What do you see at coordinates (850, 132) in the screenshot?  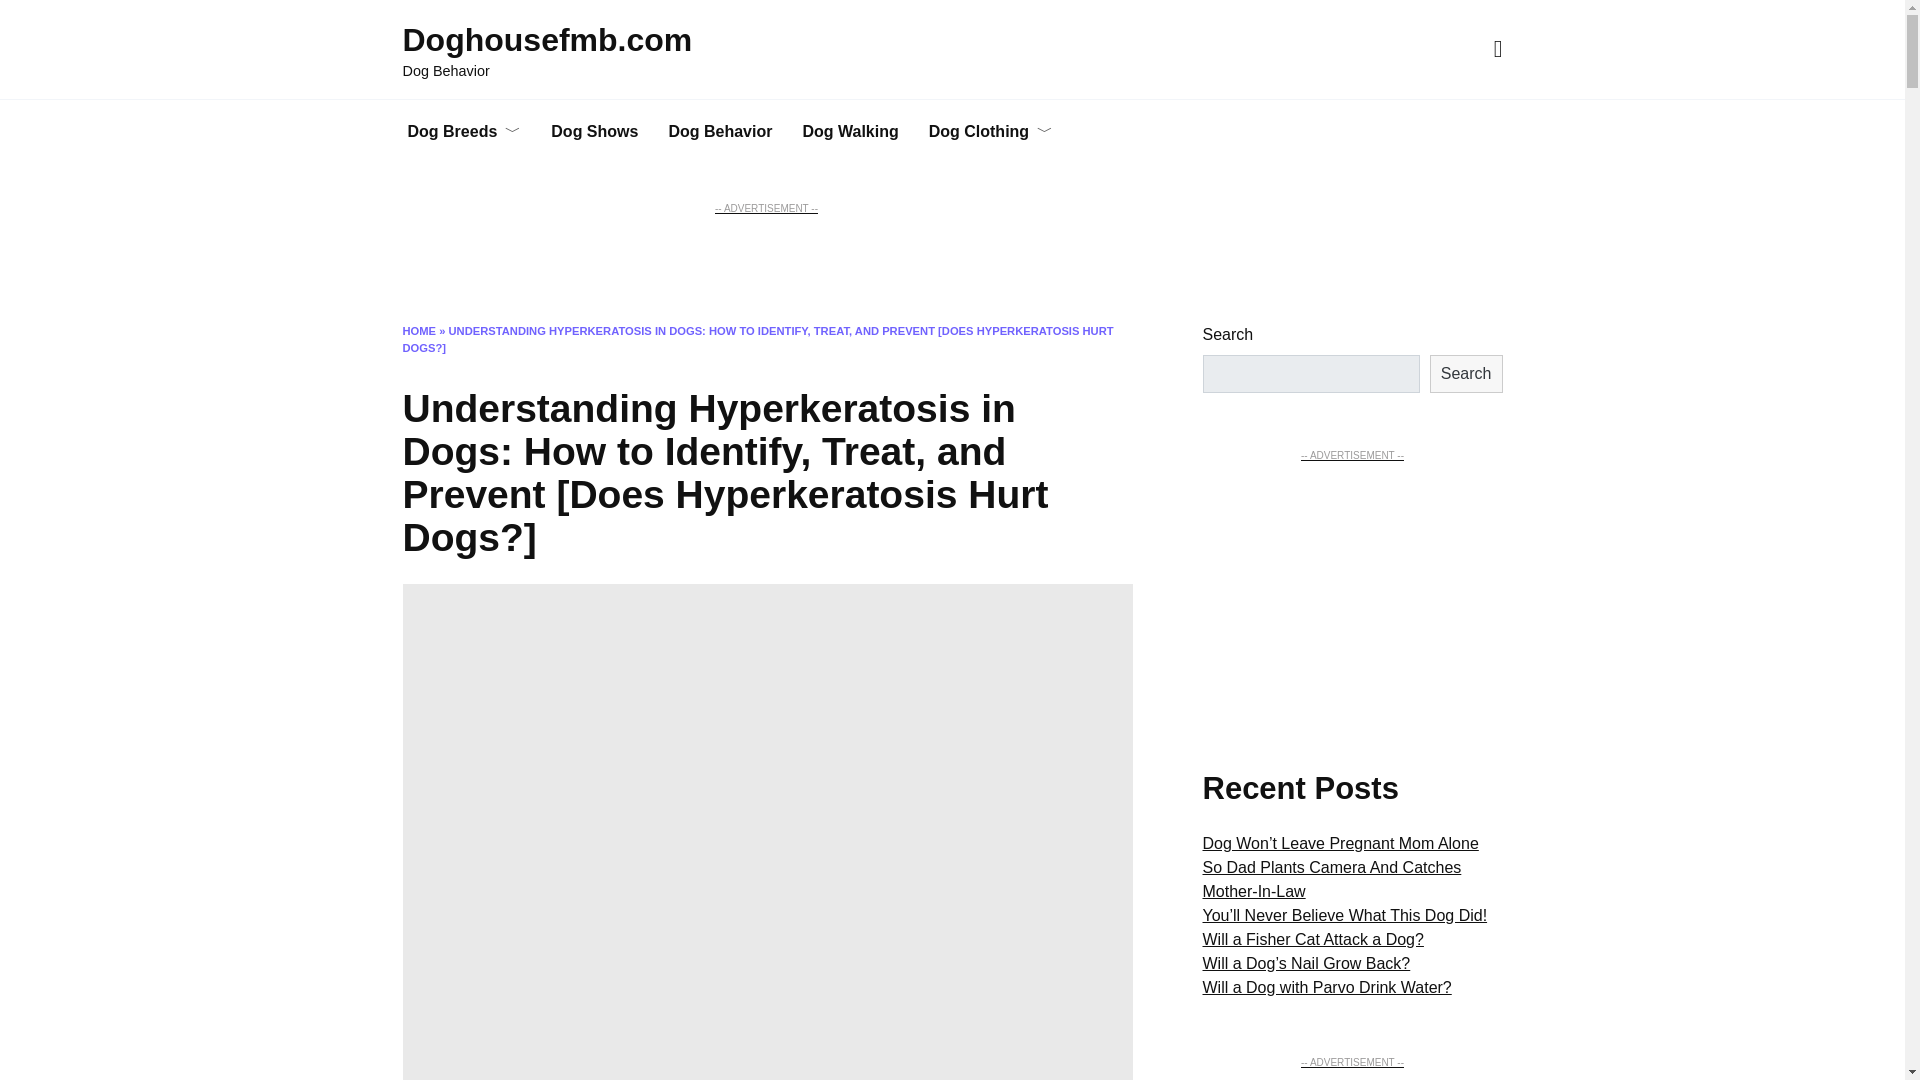 I see `Dog Walking` at bounding box center [850, 132].